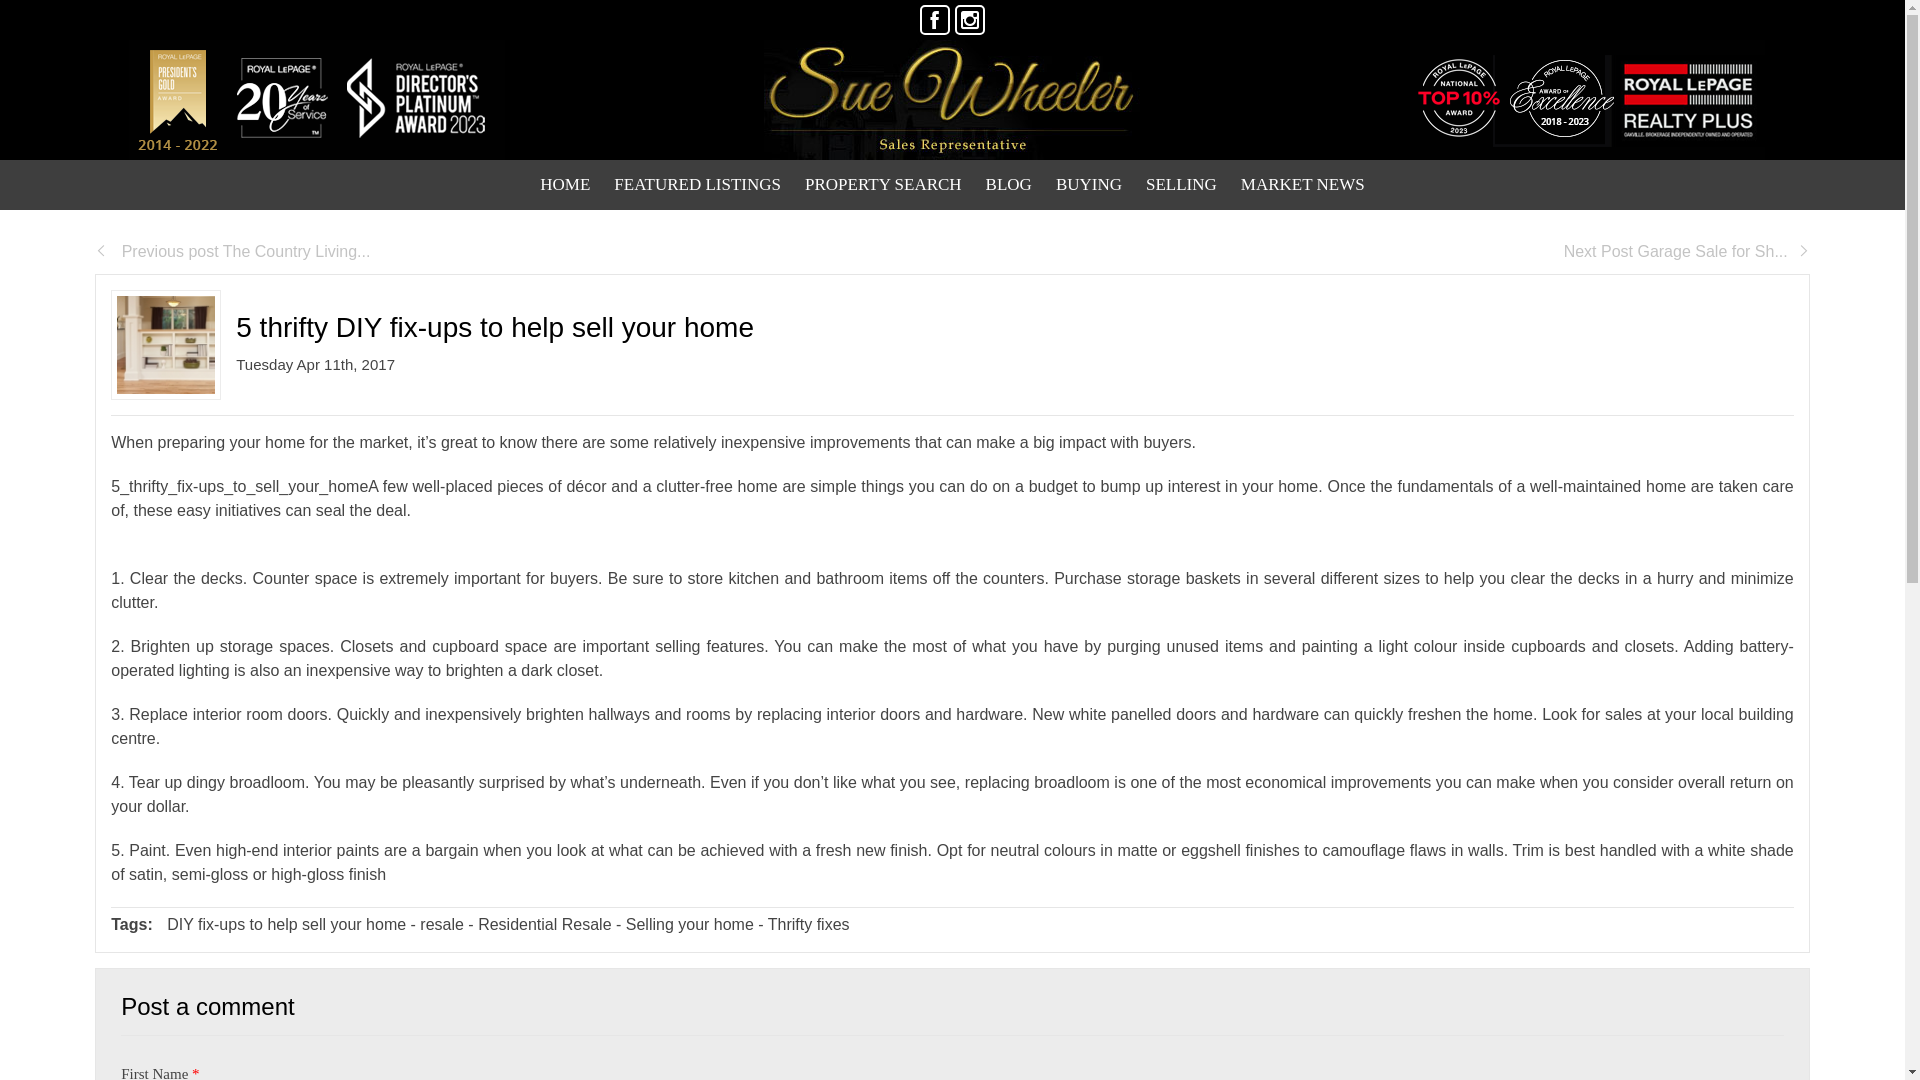 The width and height of the screenshot is (1920, 1080). I want to click on Property Search, so click(882, 184).